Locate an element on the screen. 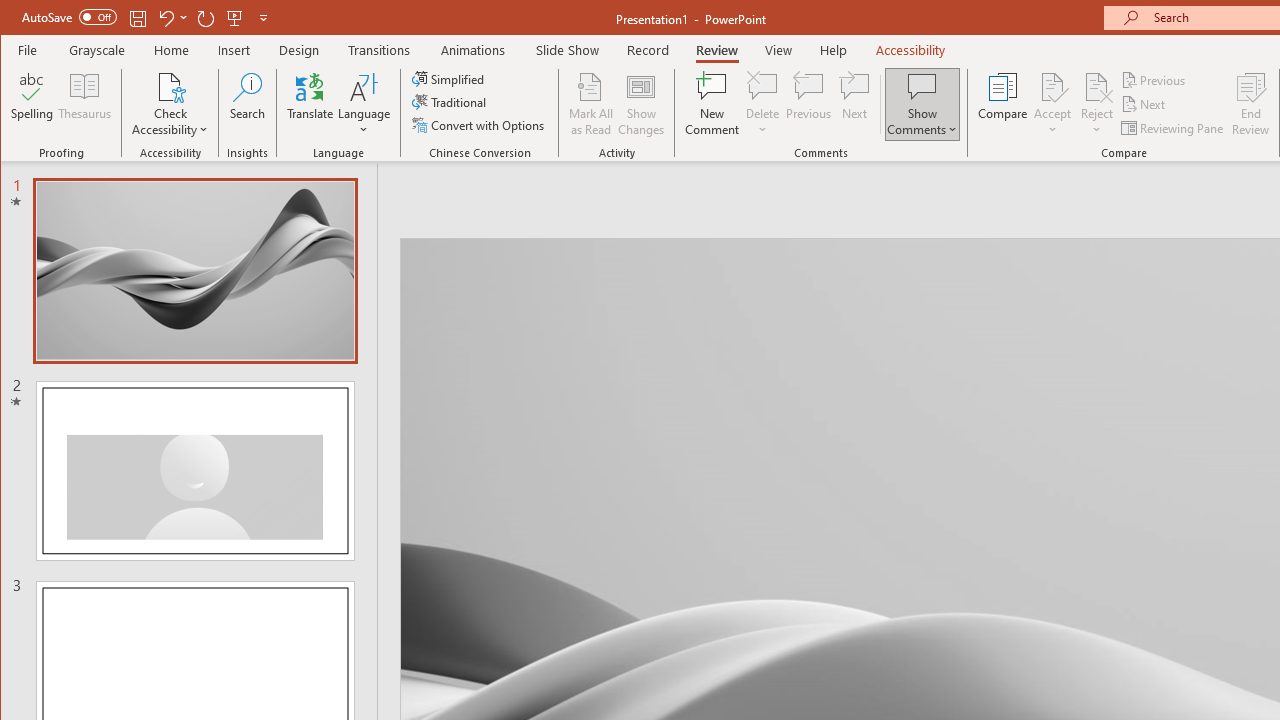 This screenshot has height=720, width=1280. Delete is located at coordinates (762, 104).